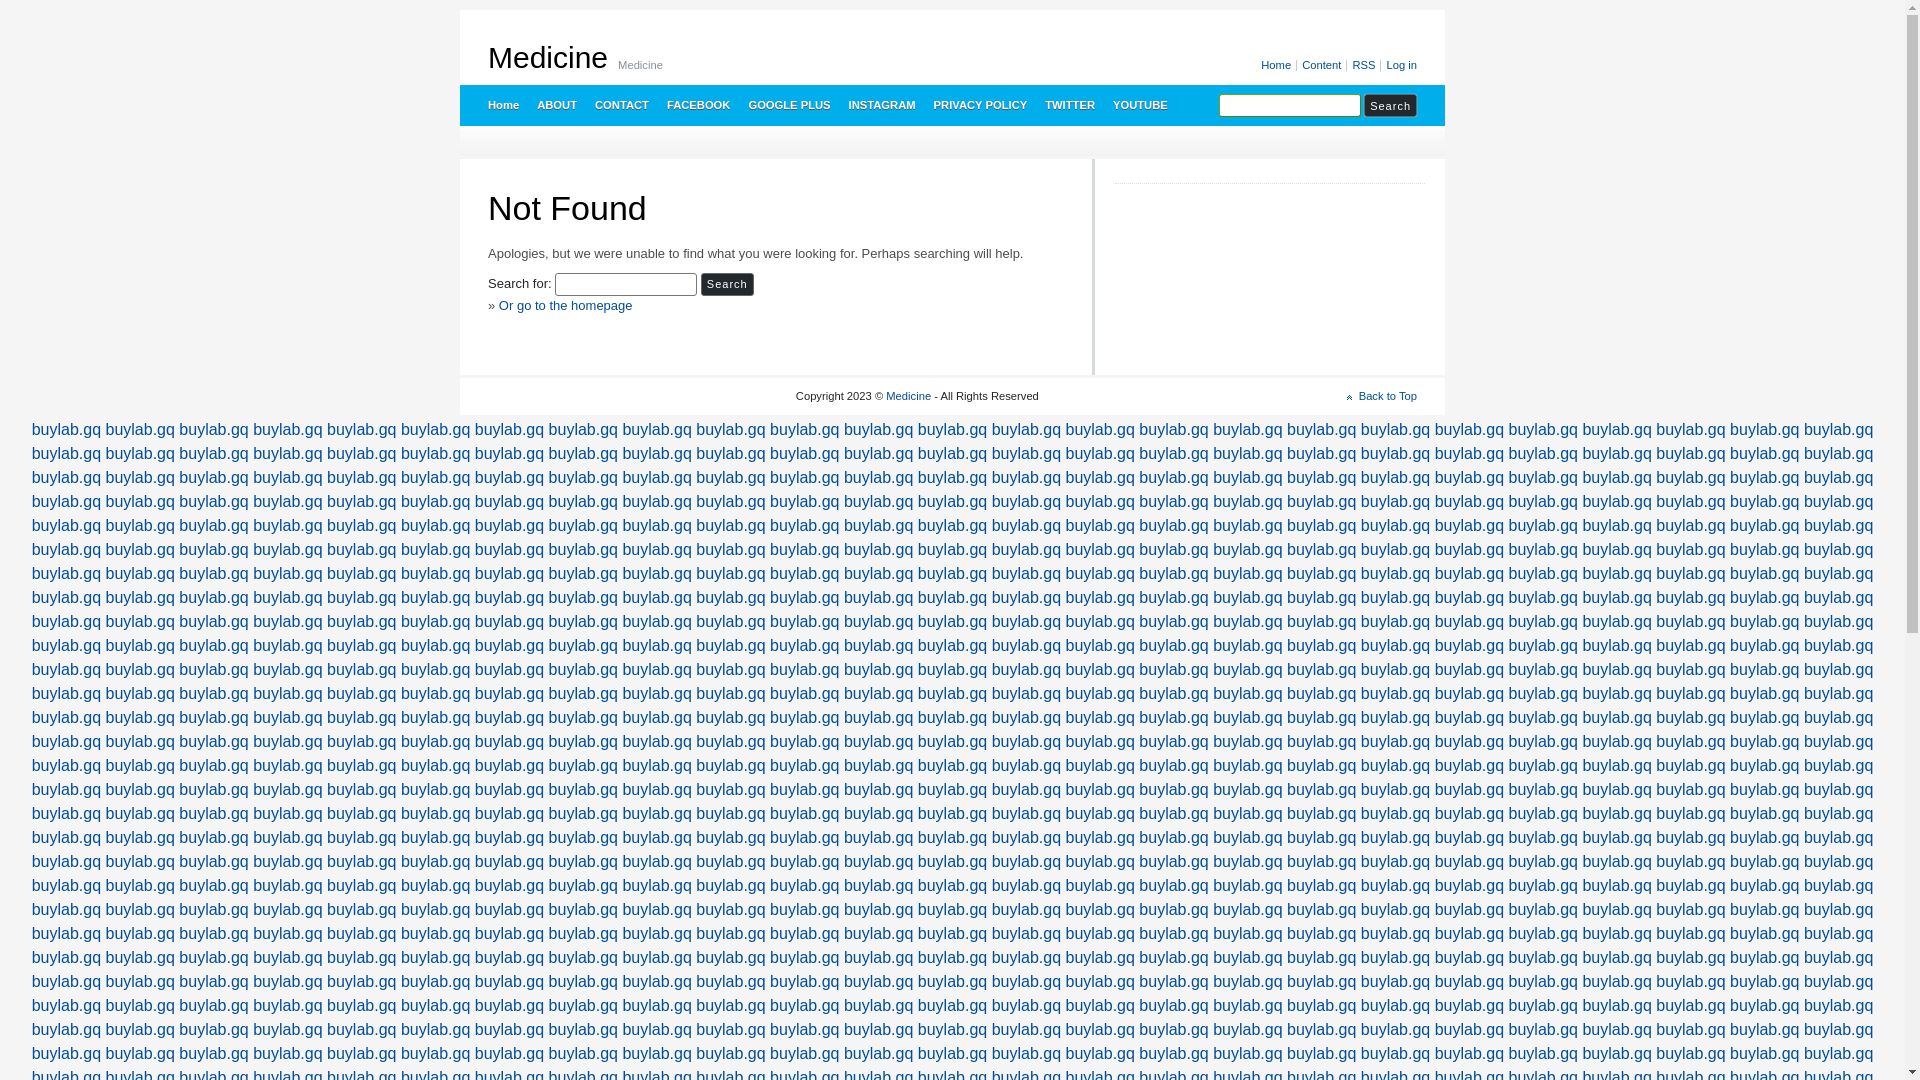 The image size is (1920, 1080). I want to click on buylab.gq, so click(66, 814).